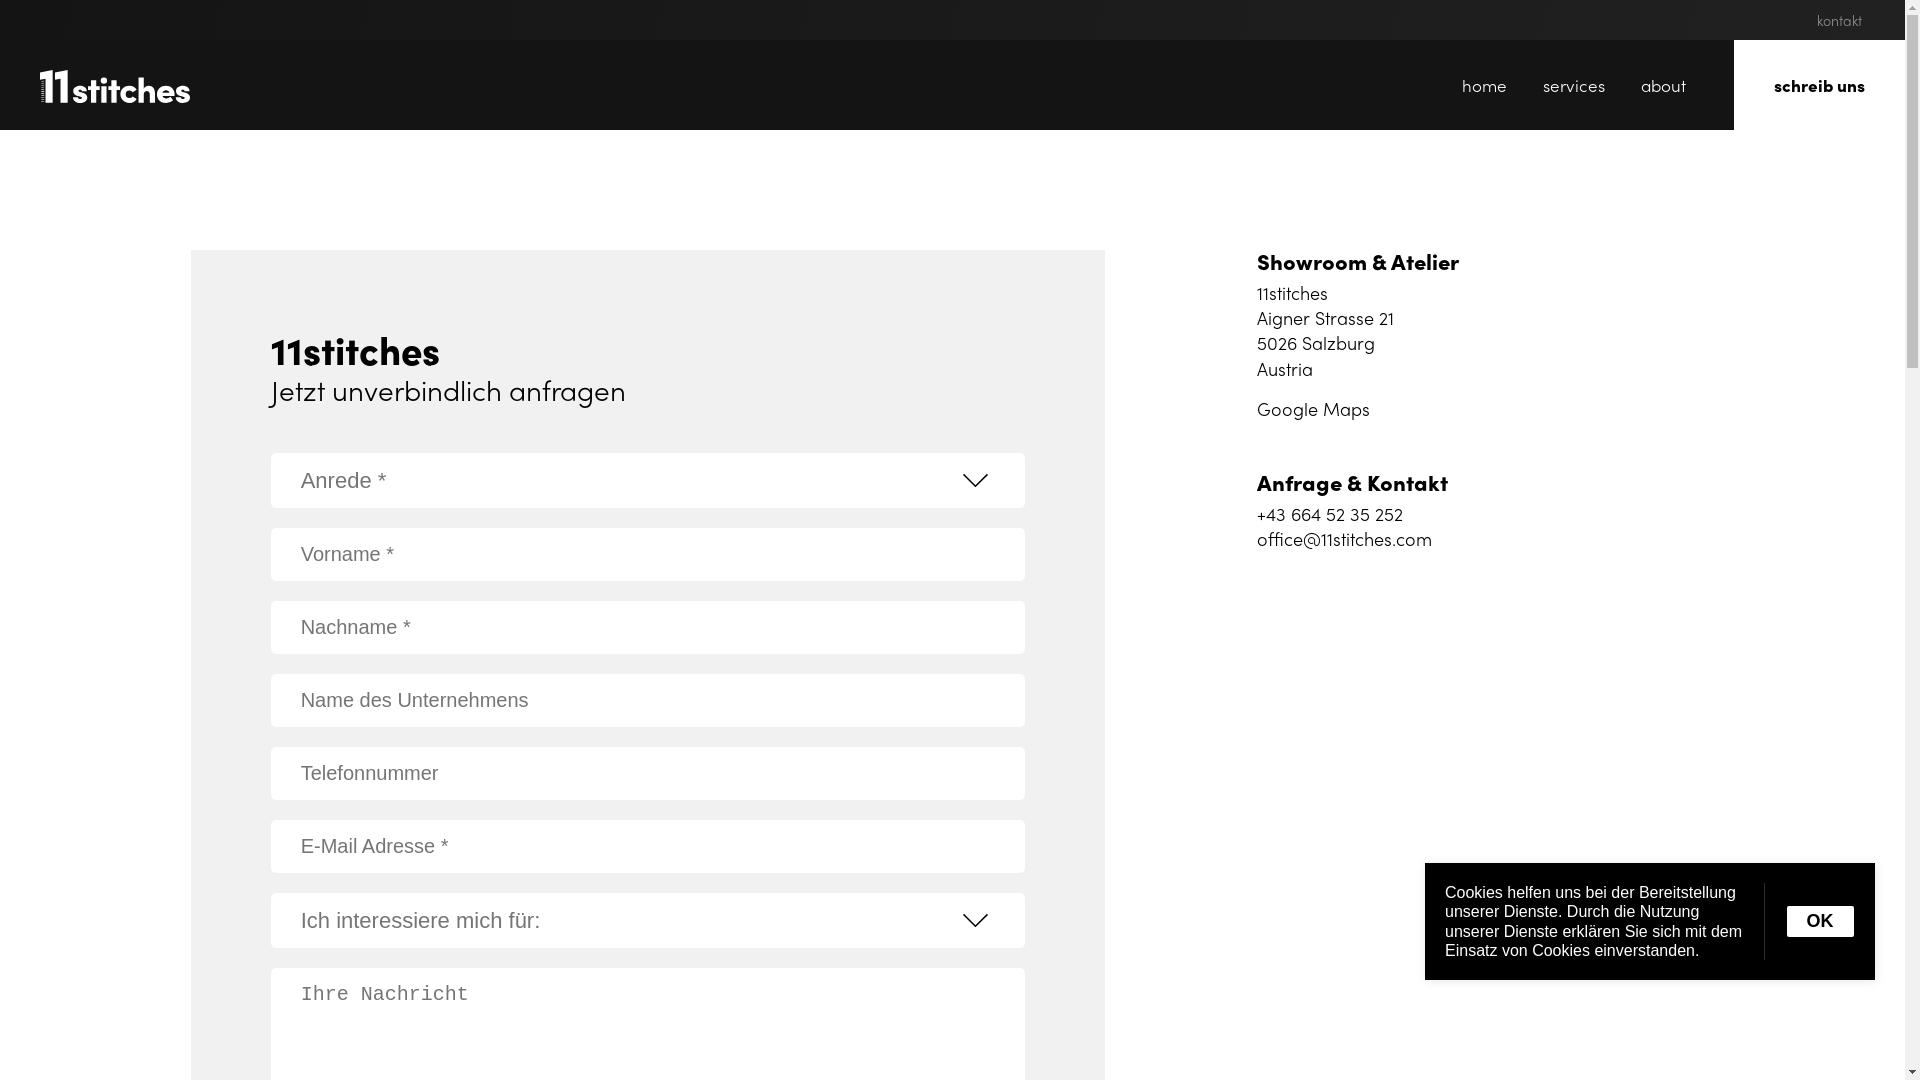 This screenshot has height=1080, width=1920. Describe the element at coordinates (1840, 20) in the screenshot. I see `kontakt` at that location.